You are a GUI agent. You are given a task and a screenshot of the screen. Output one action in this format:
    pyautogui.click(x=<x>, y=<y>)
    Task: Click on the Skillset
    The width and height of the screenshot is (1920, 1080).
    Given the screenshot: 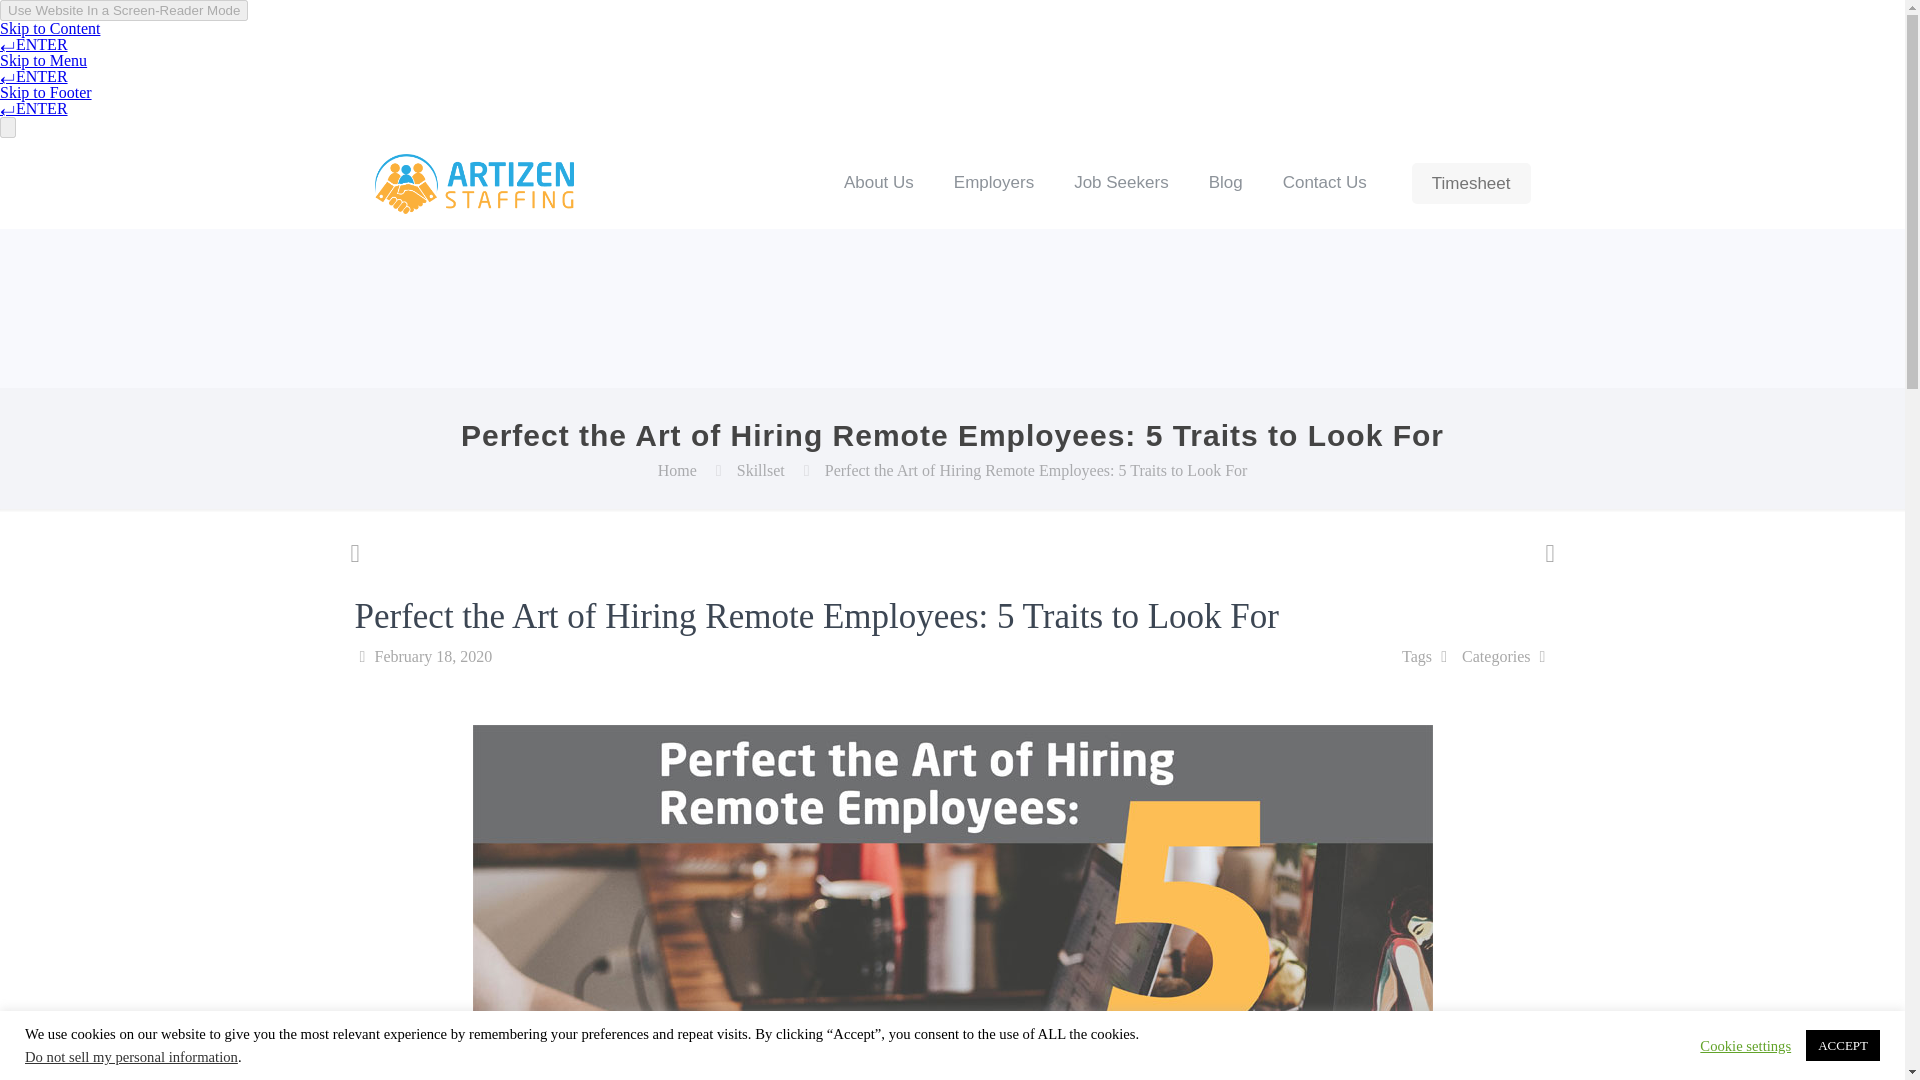 What is the action you would take?
    pyautogui.click(x=761, y=470)
    